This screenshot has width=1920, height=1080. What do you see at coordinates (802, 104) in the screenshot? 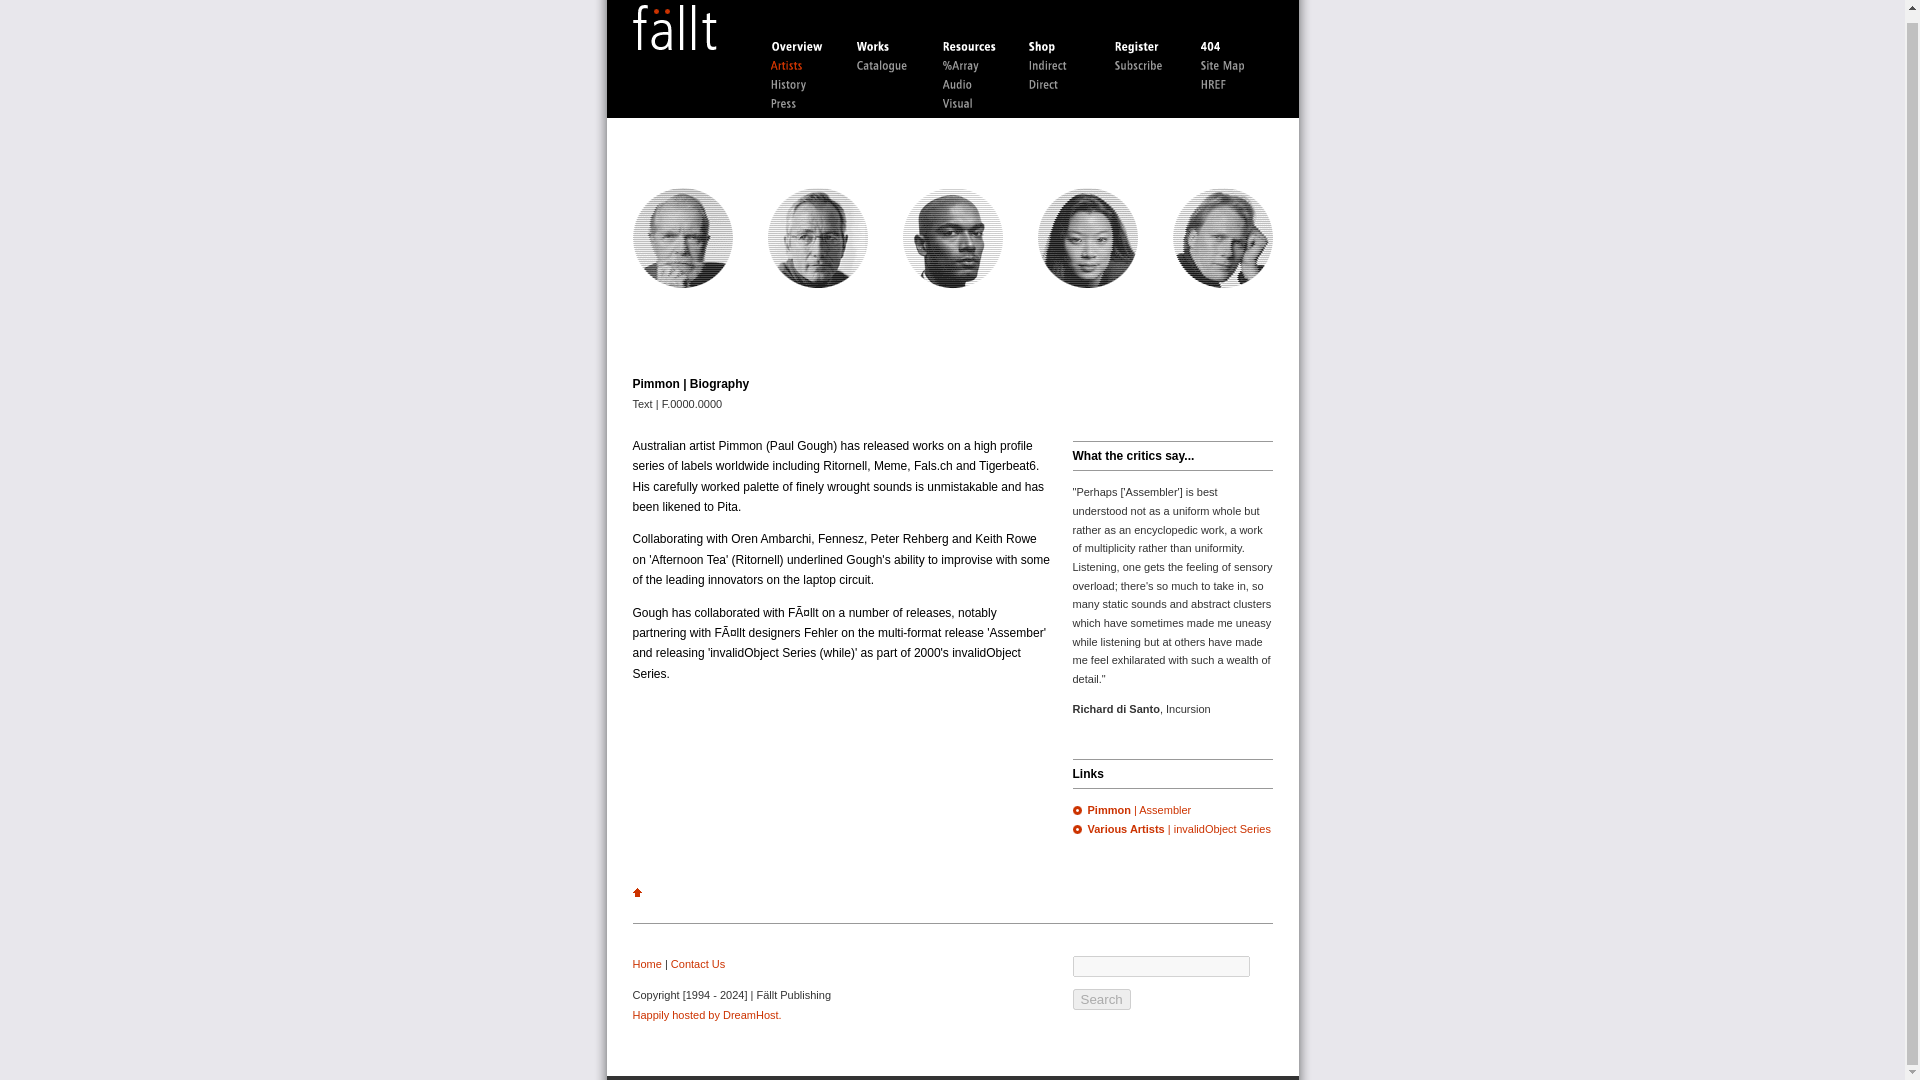
I see `Press` at bounding box center [802, 104].